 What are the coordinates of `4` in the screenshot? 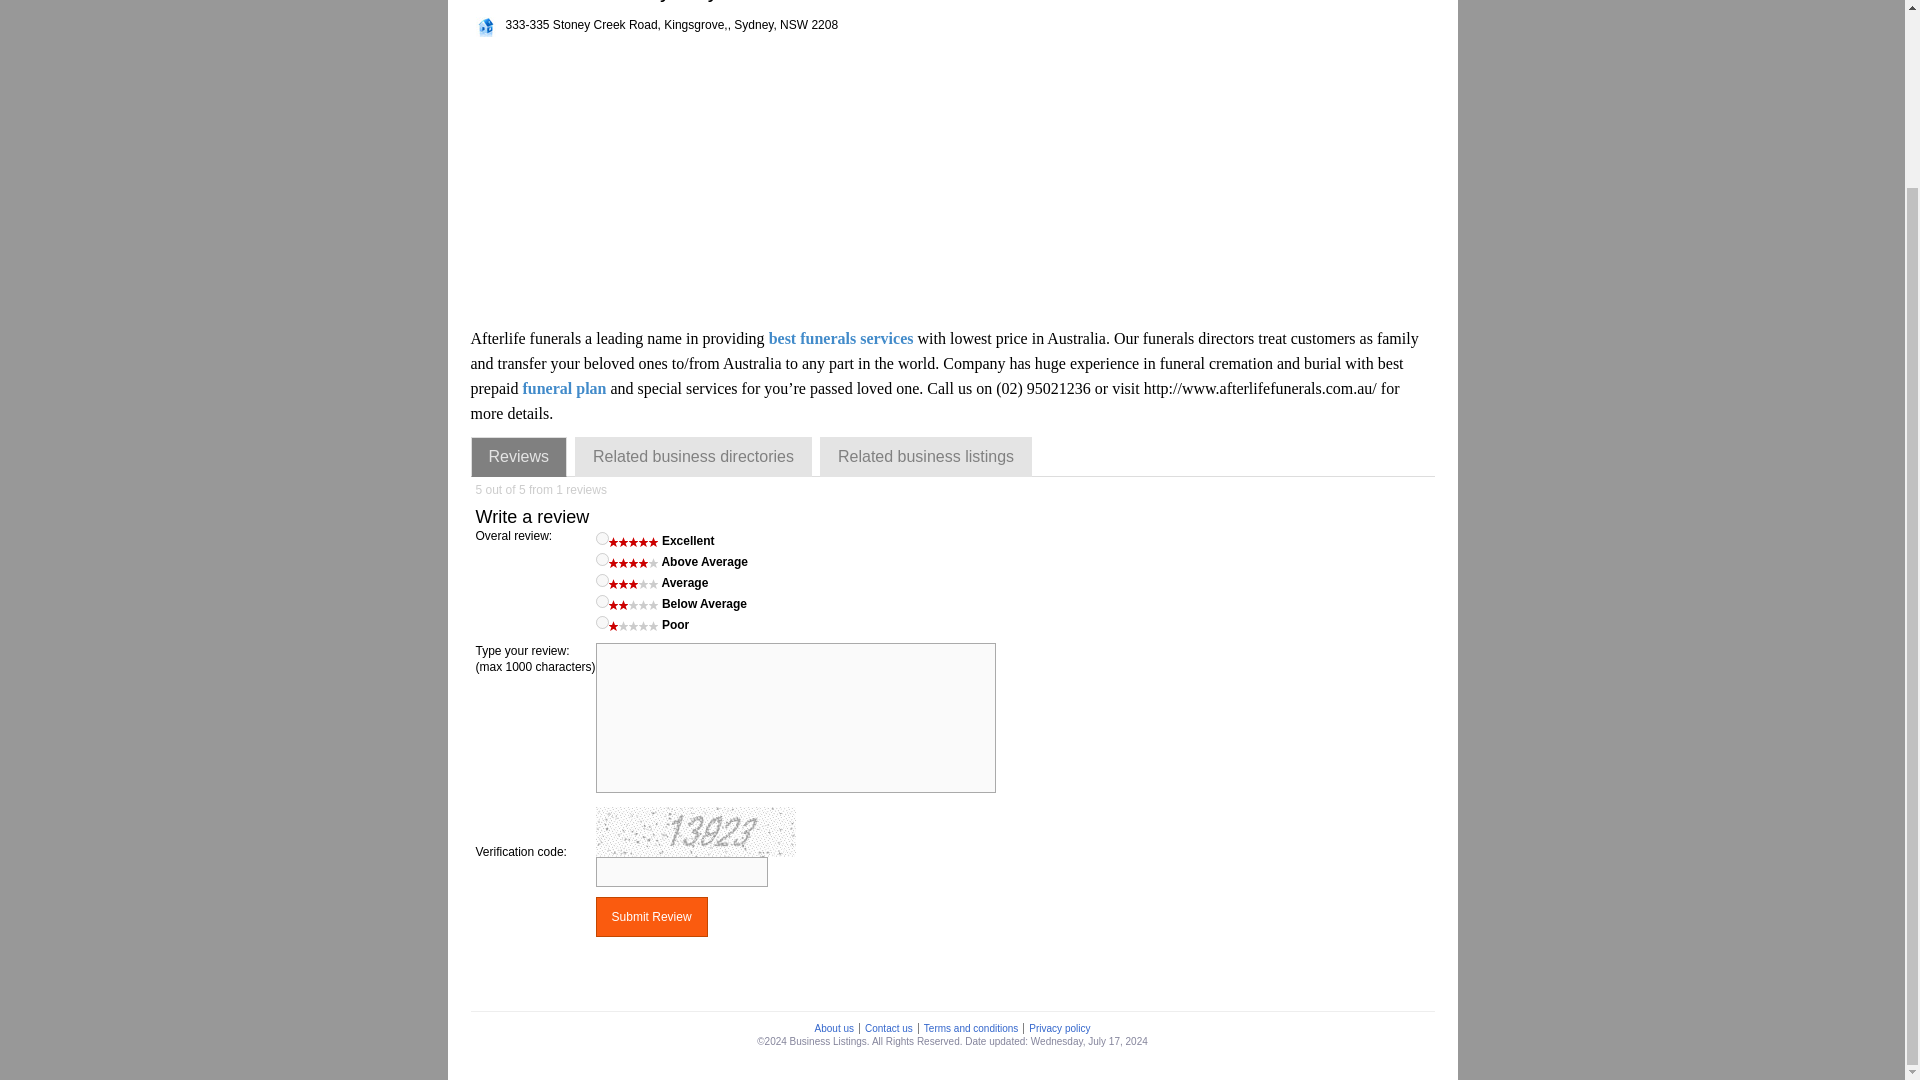 It's located at (602, 558).